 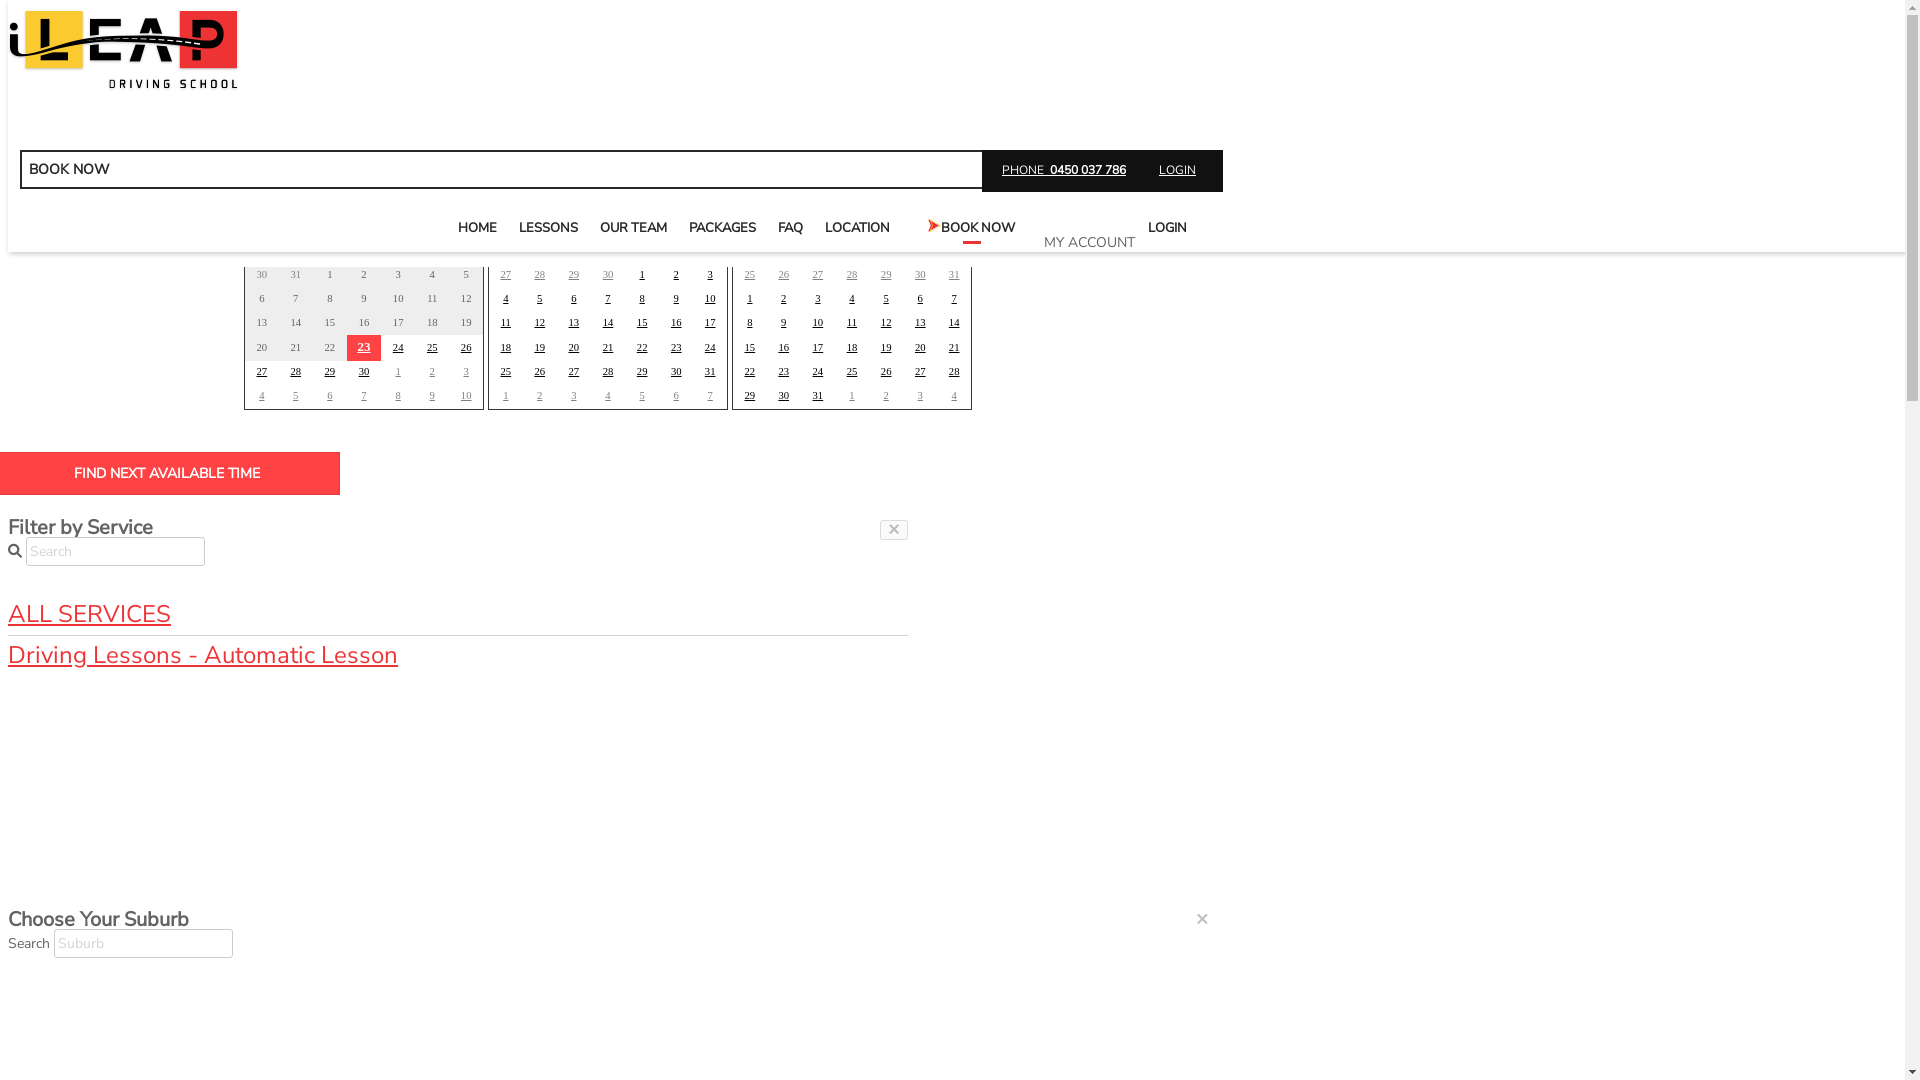 I want to click on 1, so click(x=398, y=372).